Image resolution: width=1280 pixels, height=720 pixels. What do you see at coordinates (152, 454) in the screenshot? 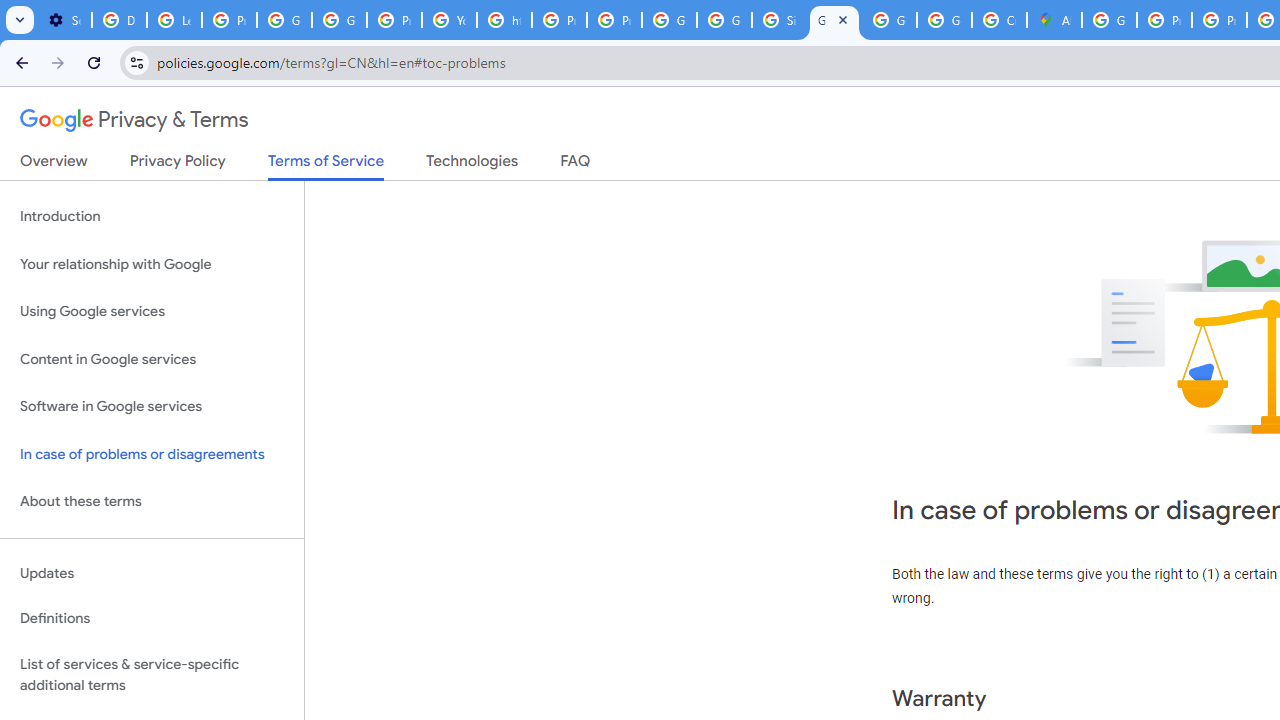
I see `In case of problems or disagreements` at bounding box center [152, 454].